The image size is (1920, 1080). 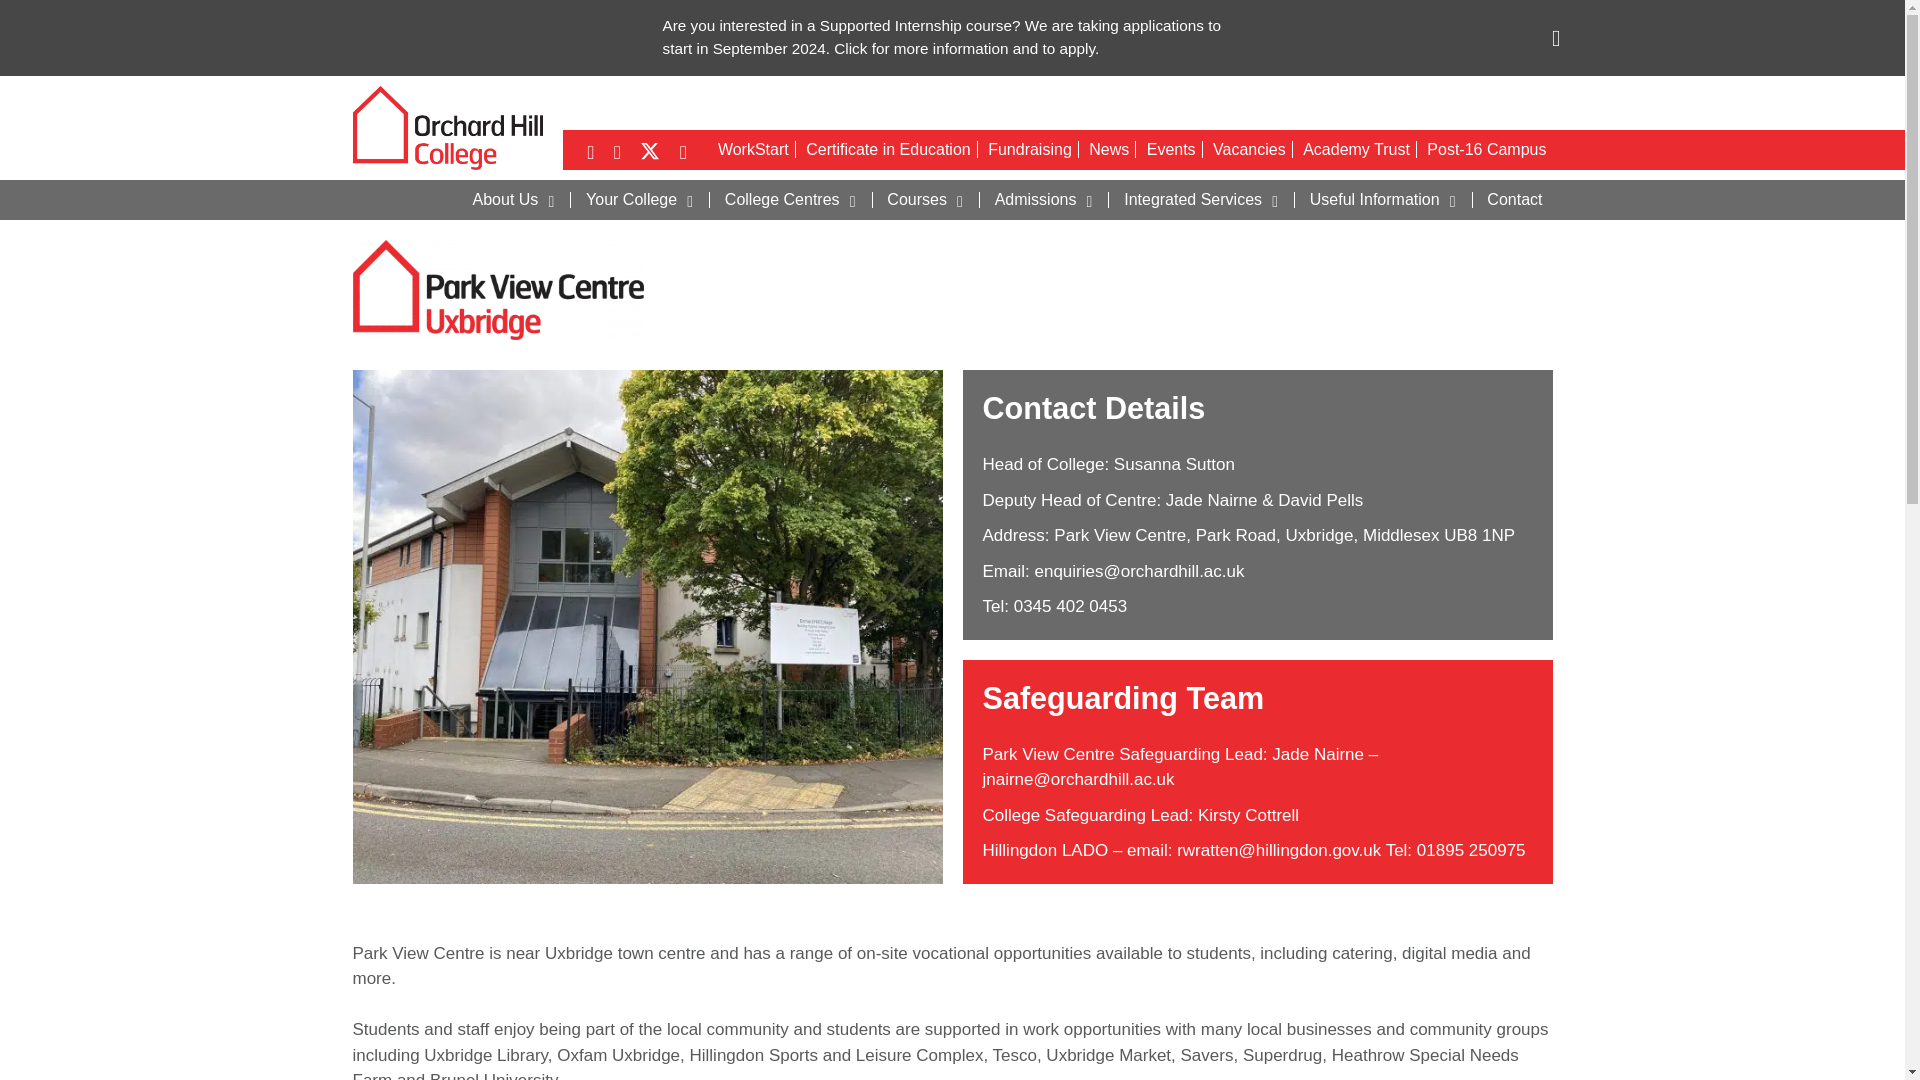 I want to click on Post-16 Campus, so click(x=1486, y=149).